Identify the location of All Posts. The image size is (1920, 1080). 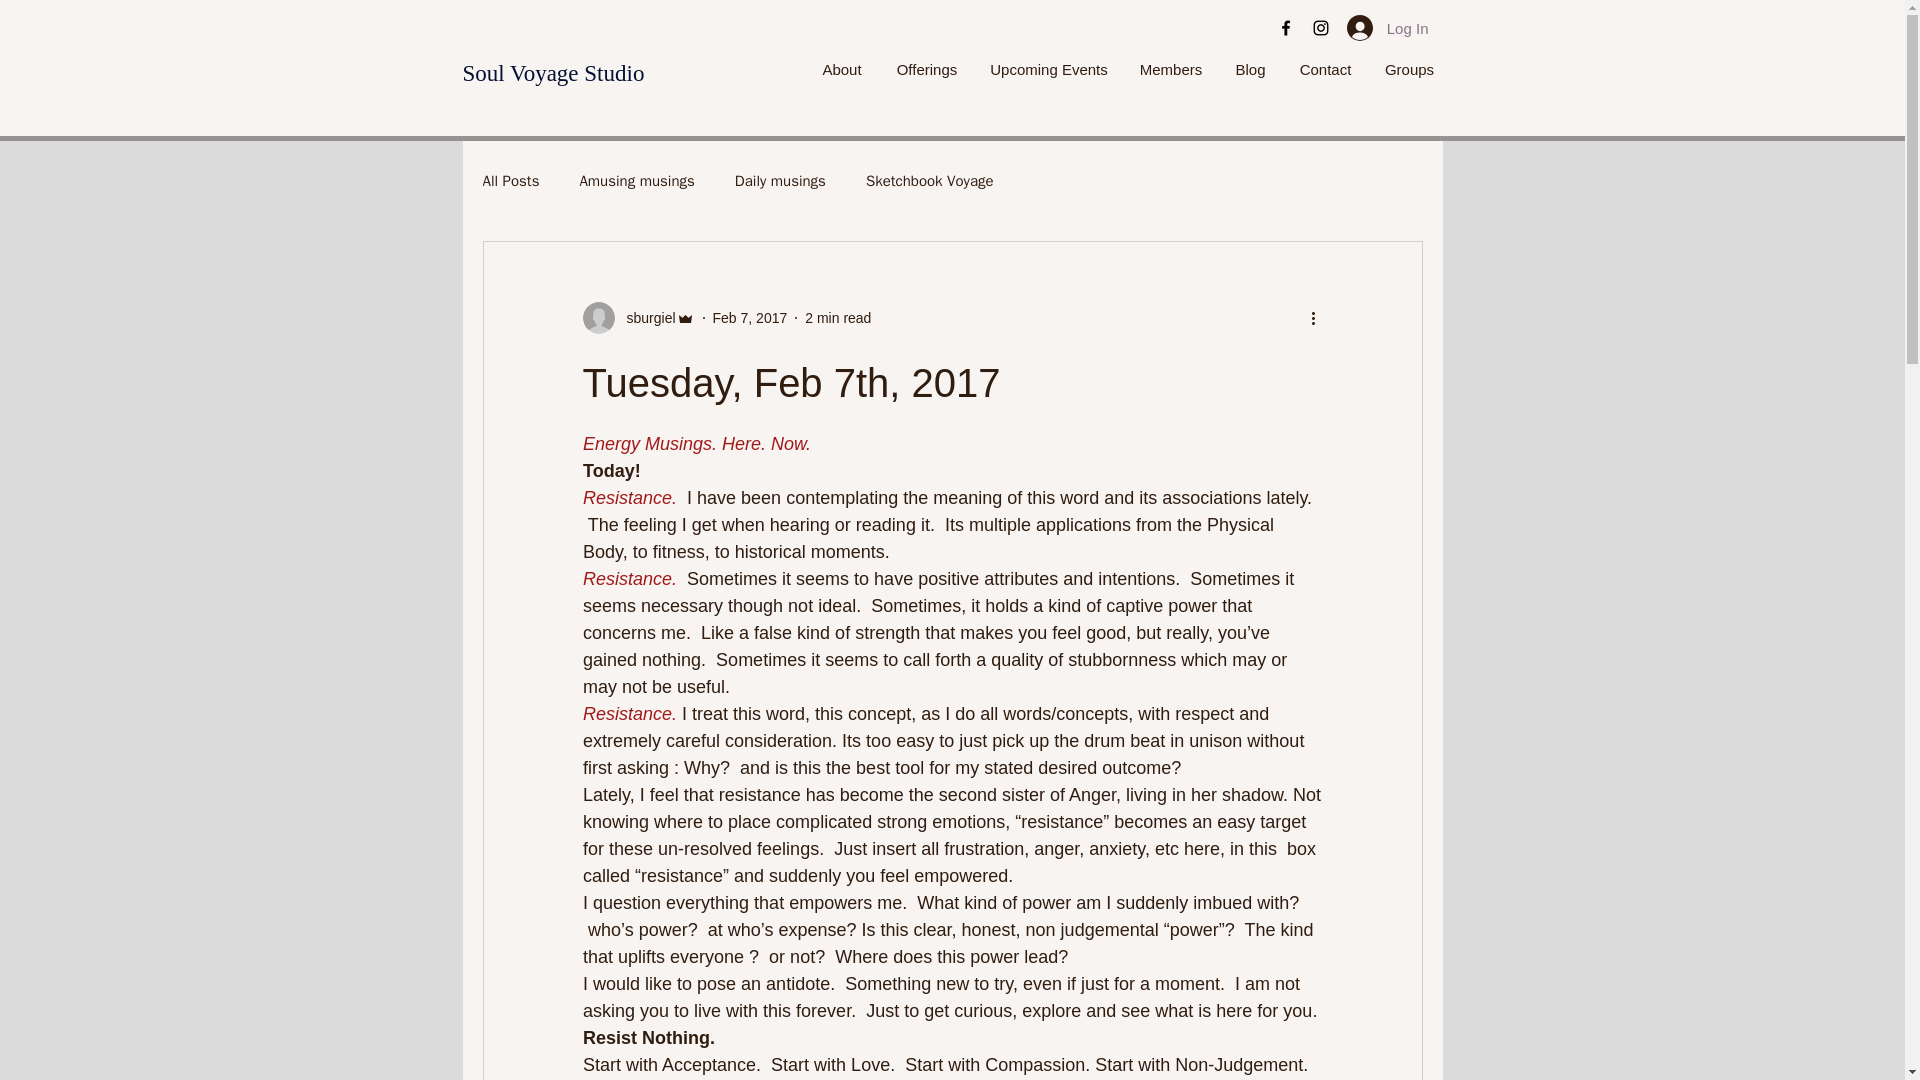
(510, 181).